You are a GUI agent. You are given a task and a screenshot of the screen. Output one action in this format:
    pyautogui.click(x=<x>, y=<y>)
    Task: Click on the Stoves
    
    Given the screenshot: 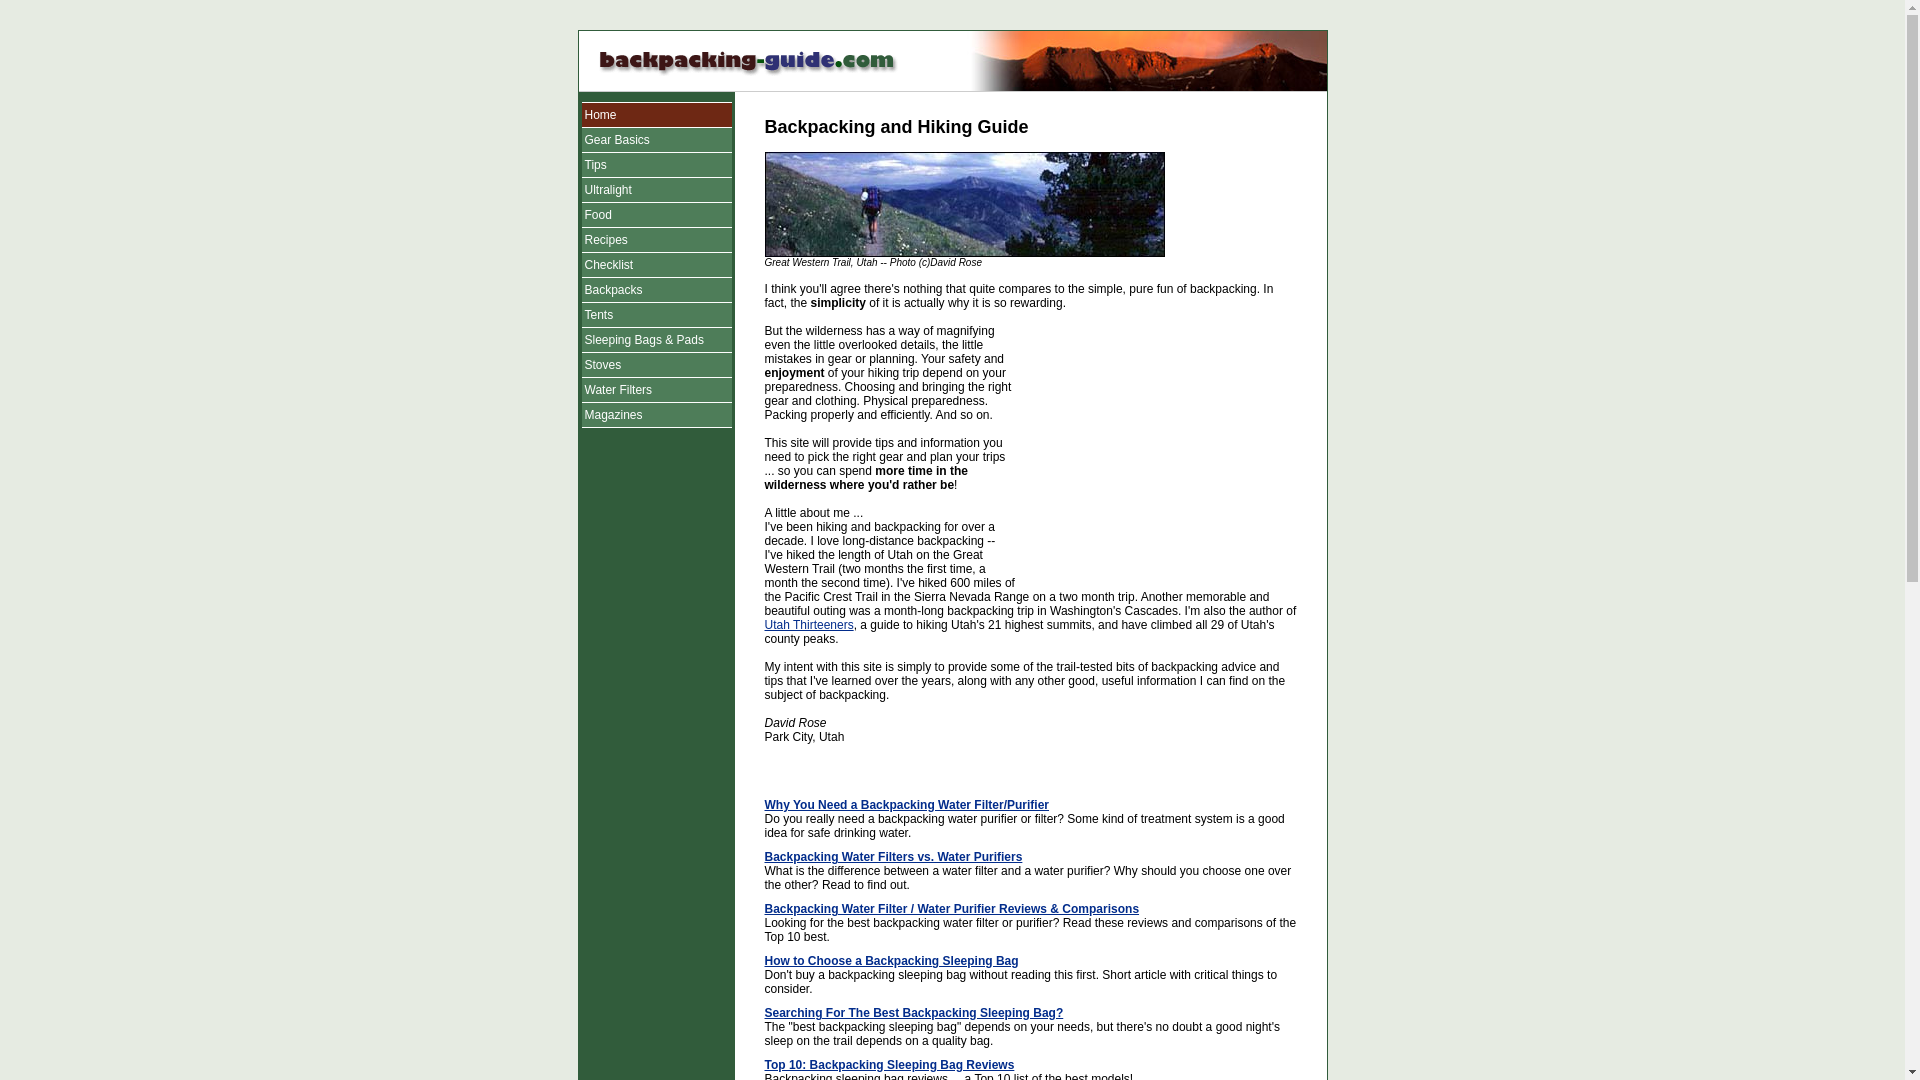 What is the action you would take?
    pyautogui.click(x=602, y=364)
    